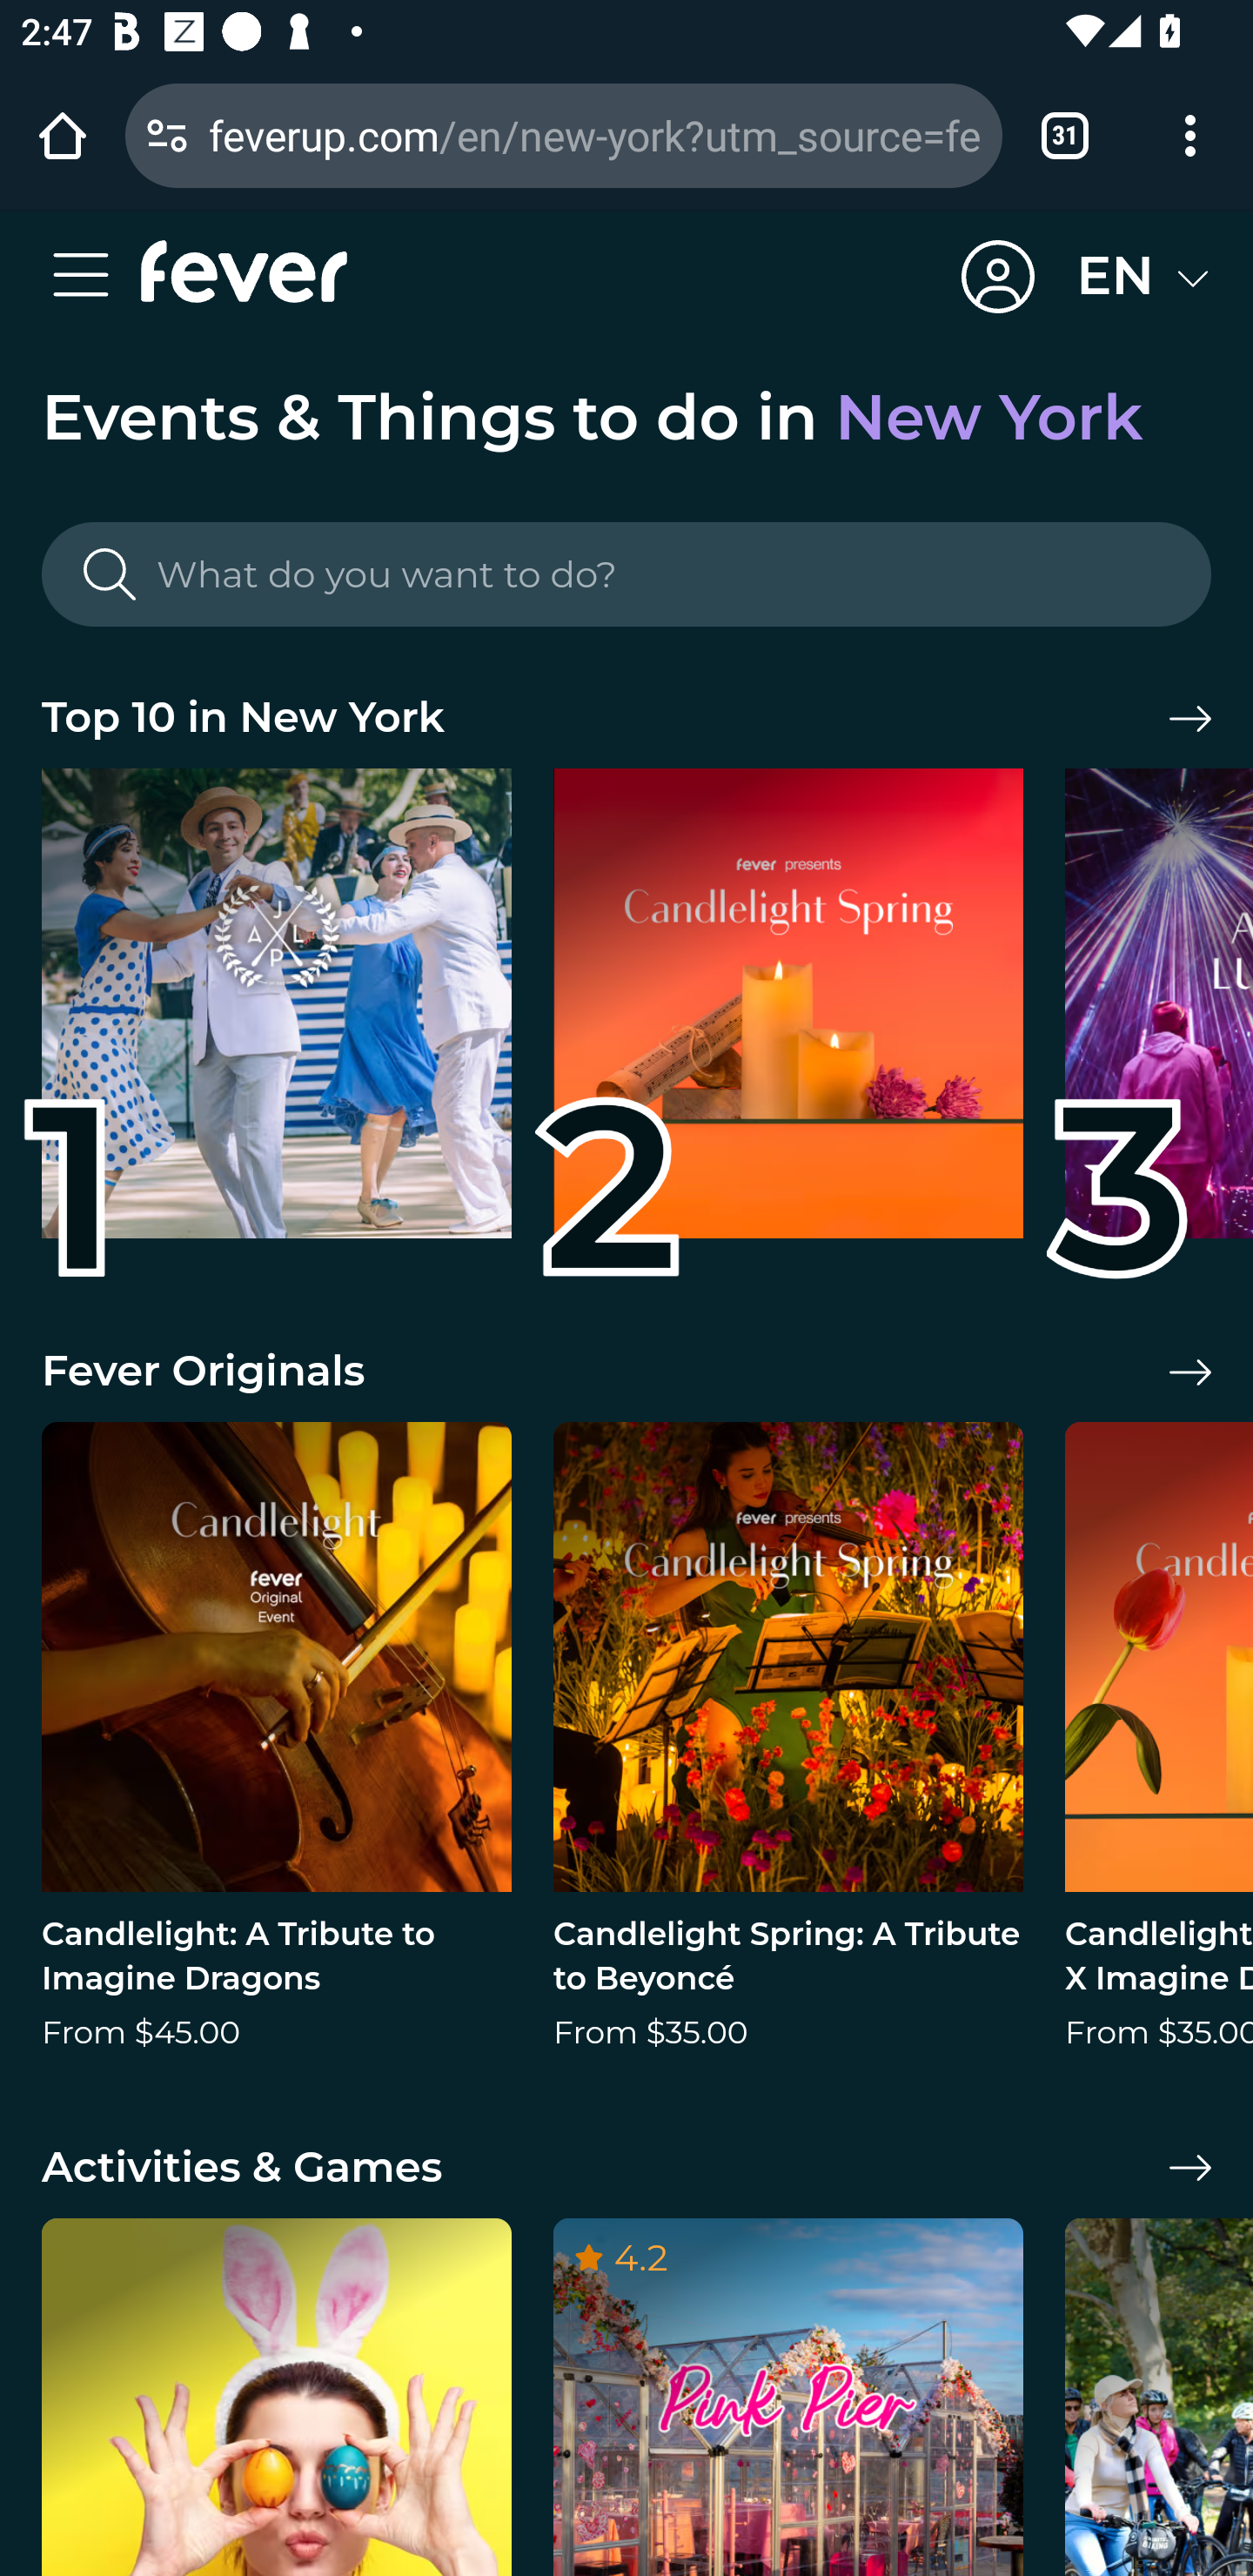  I want to click on Fever, so click(244, 272).